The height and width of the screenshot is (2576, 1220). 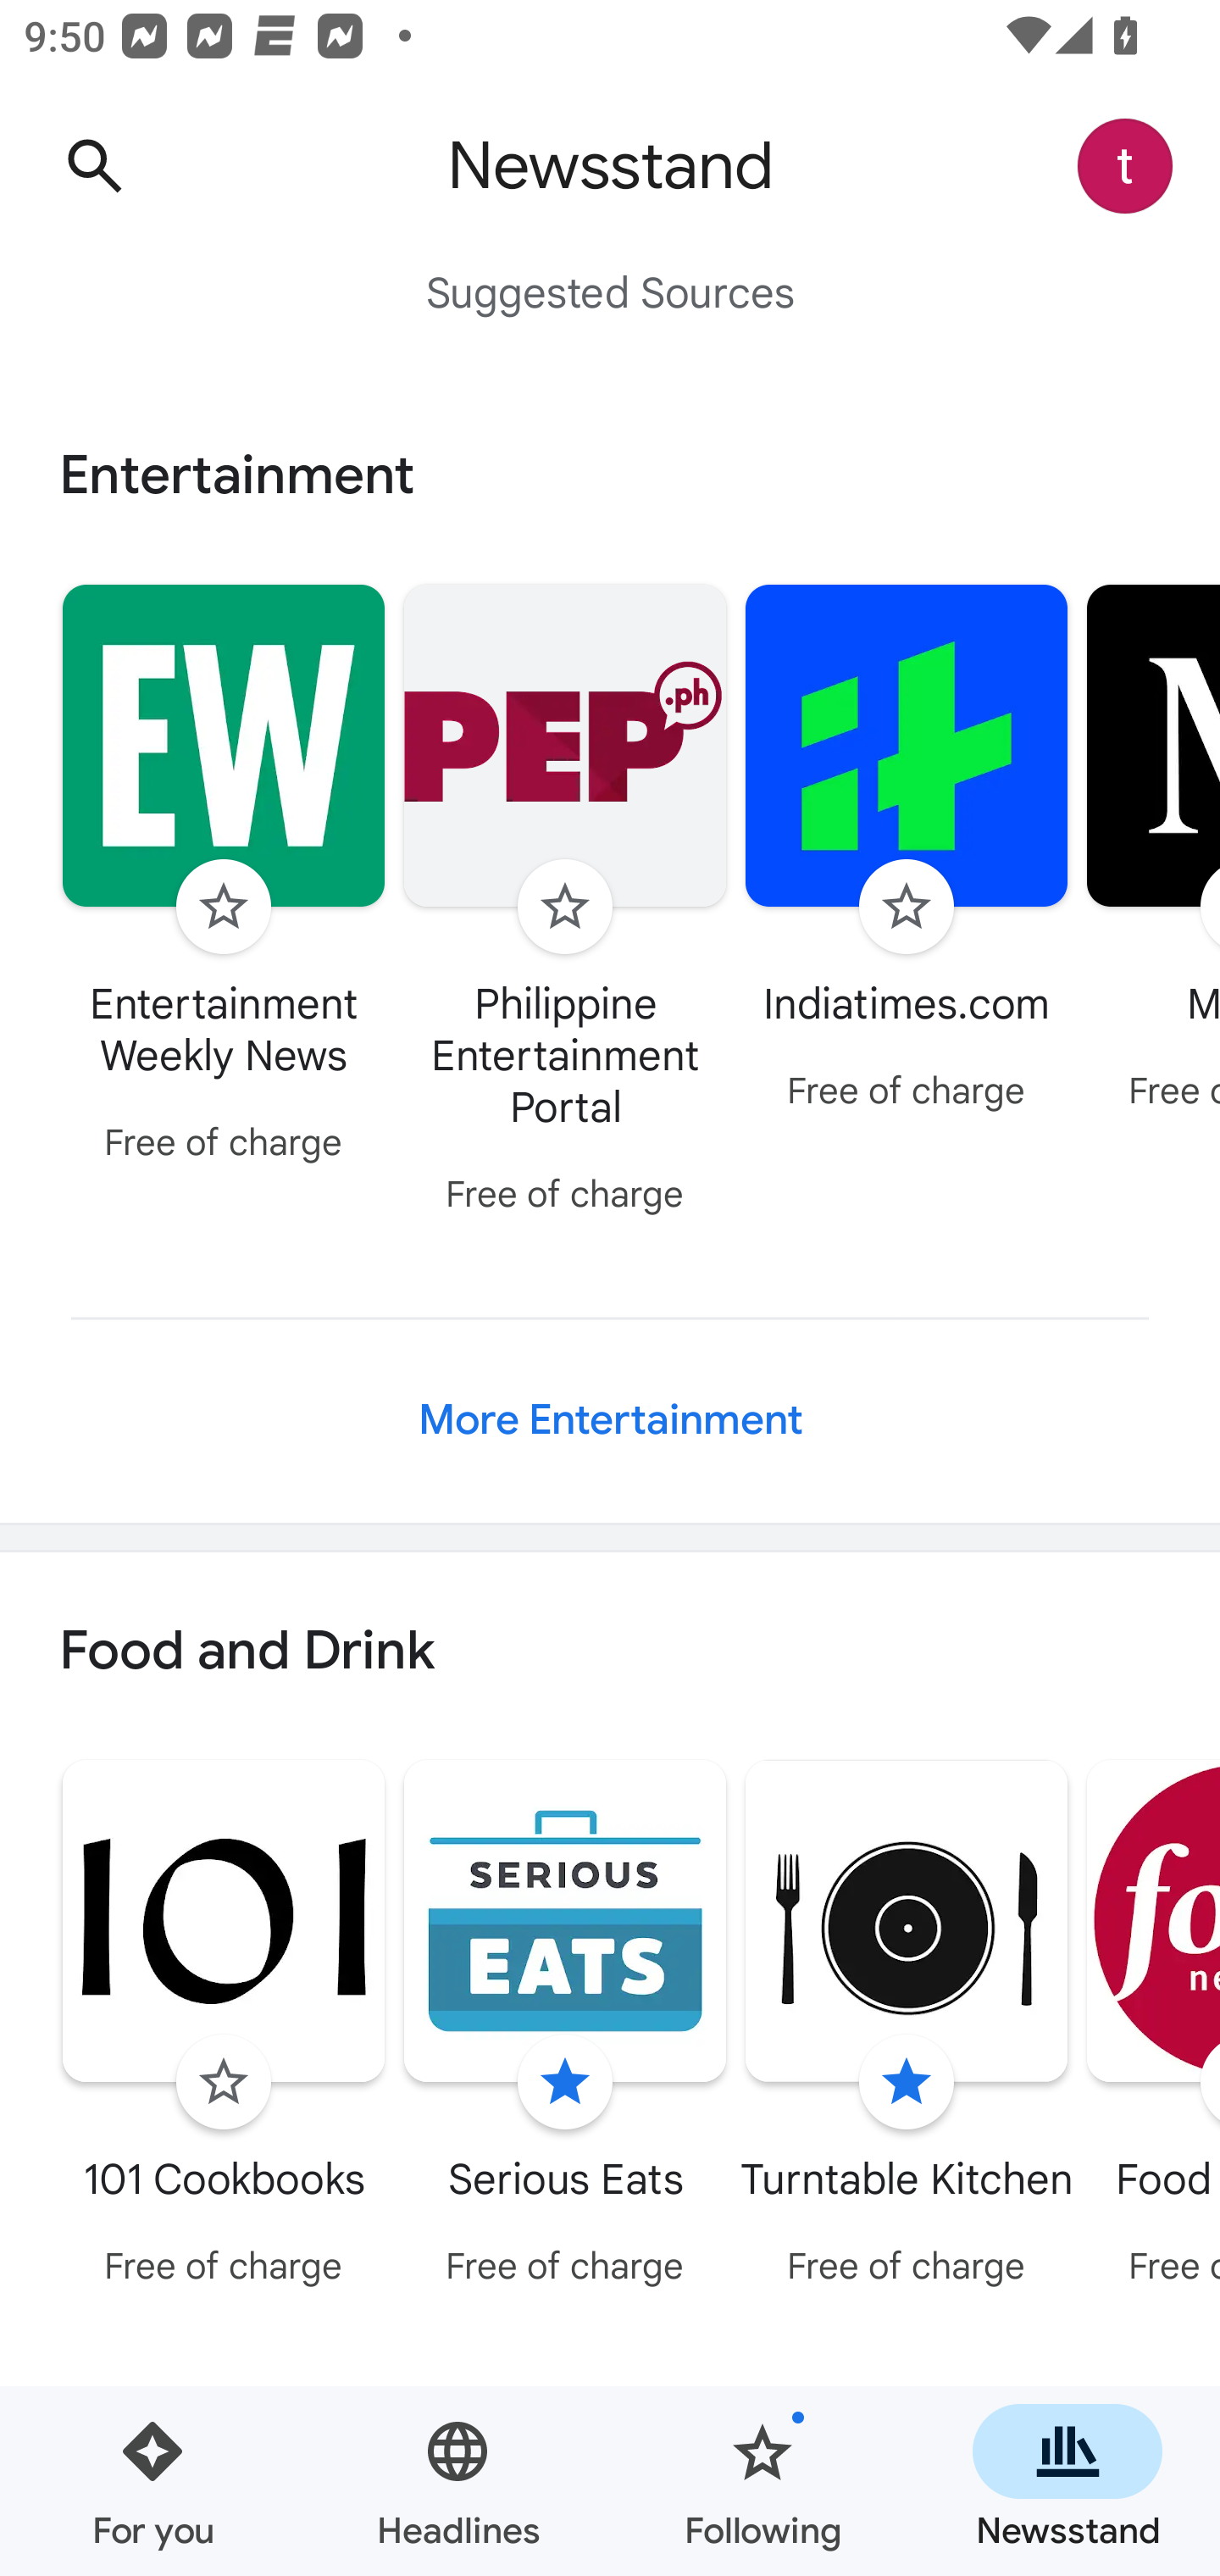 I want to click on Follow, so click(x=223, y=907).